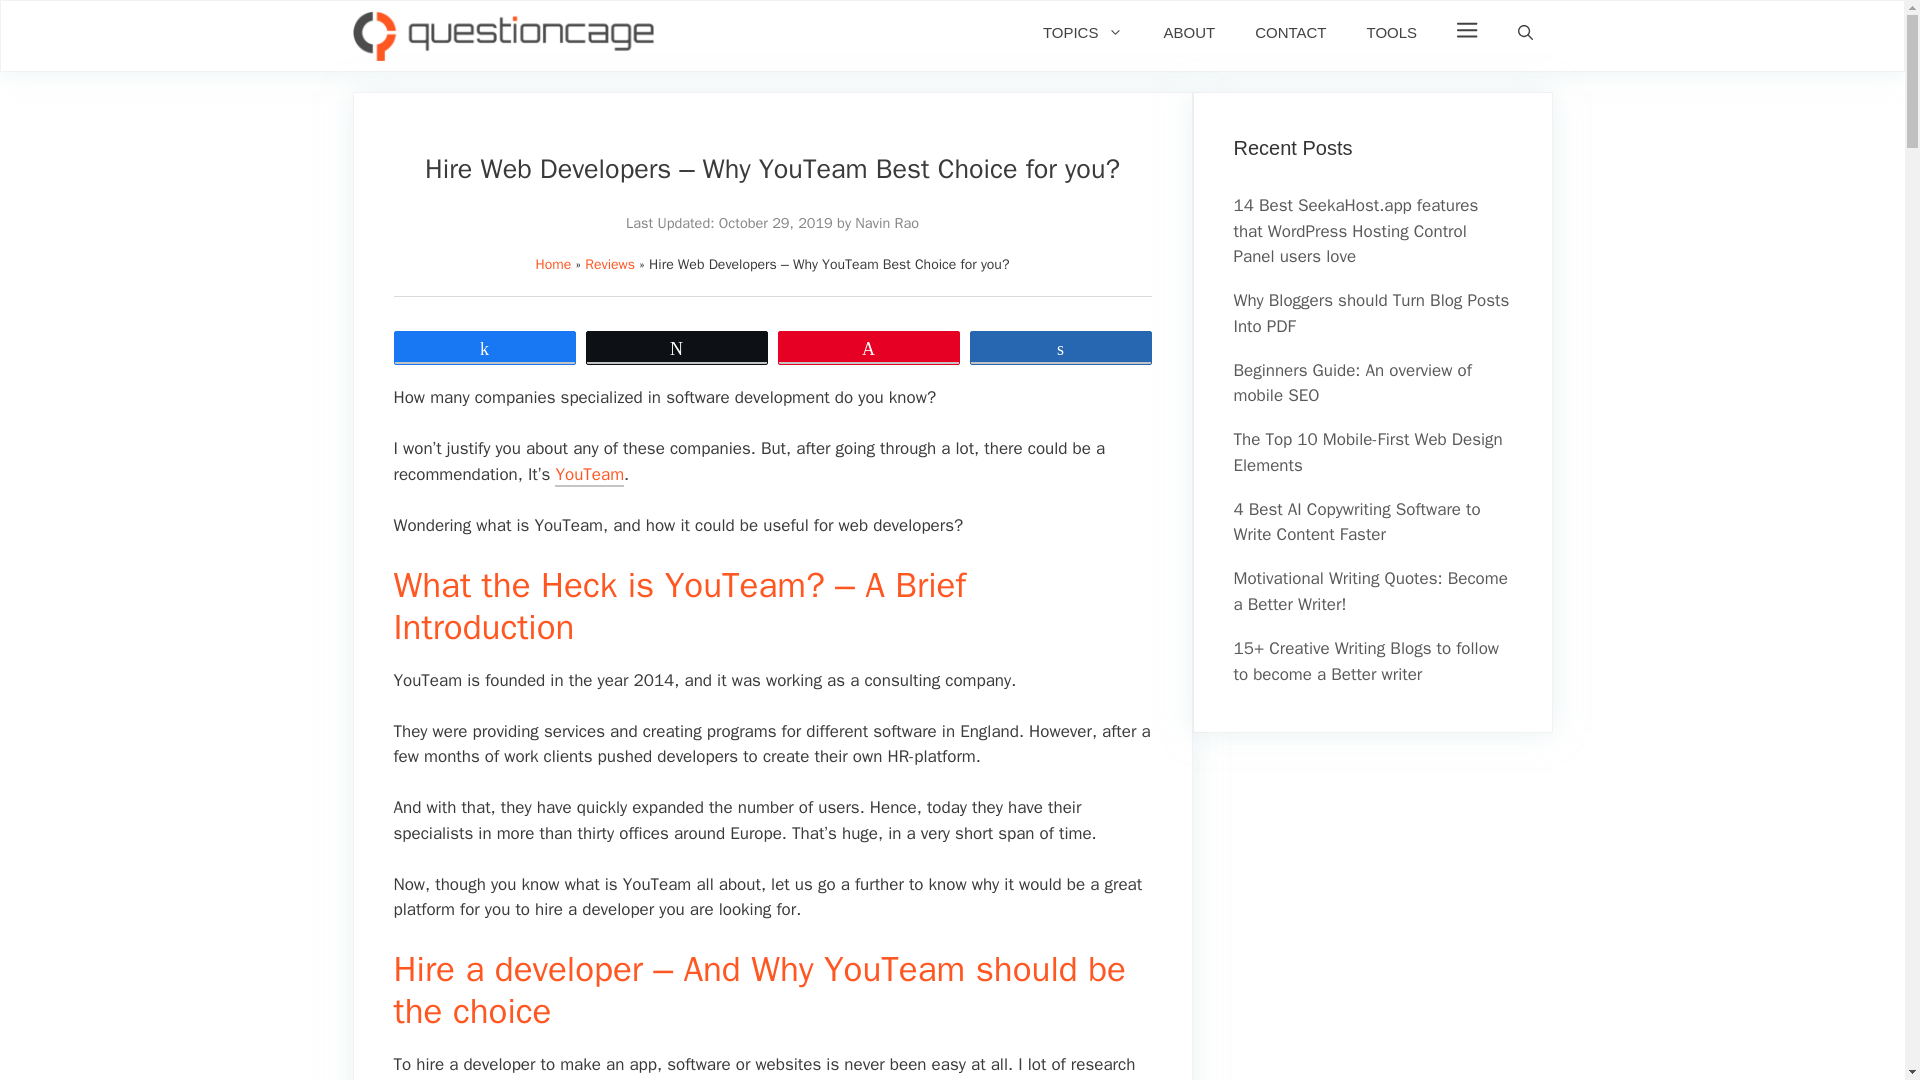  Describe the element at coordinates (1084, 32) in the screenshot. I see `TOPICS` at that location.